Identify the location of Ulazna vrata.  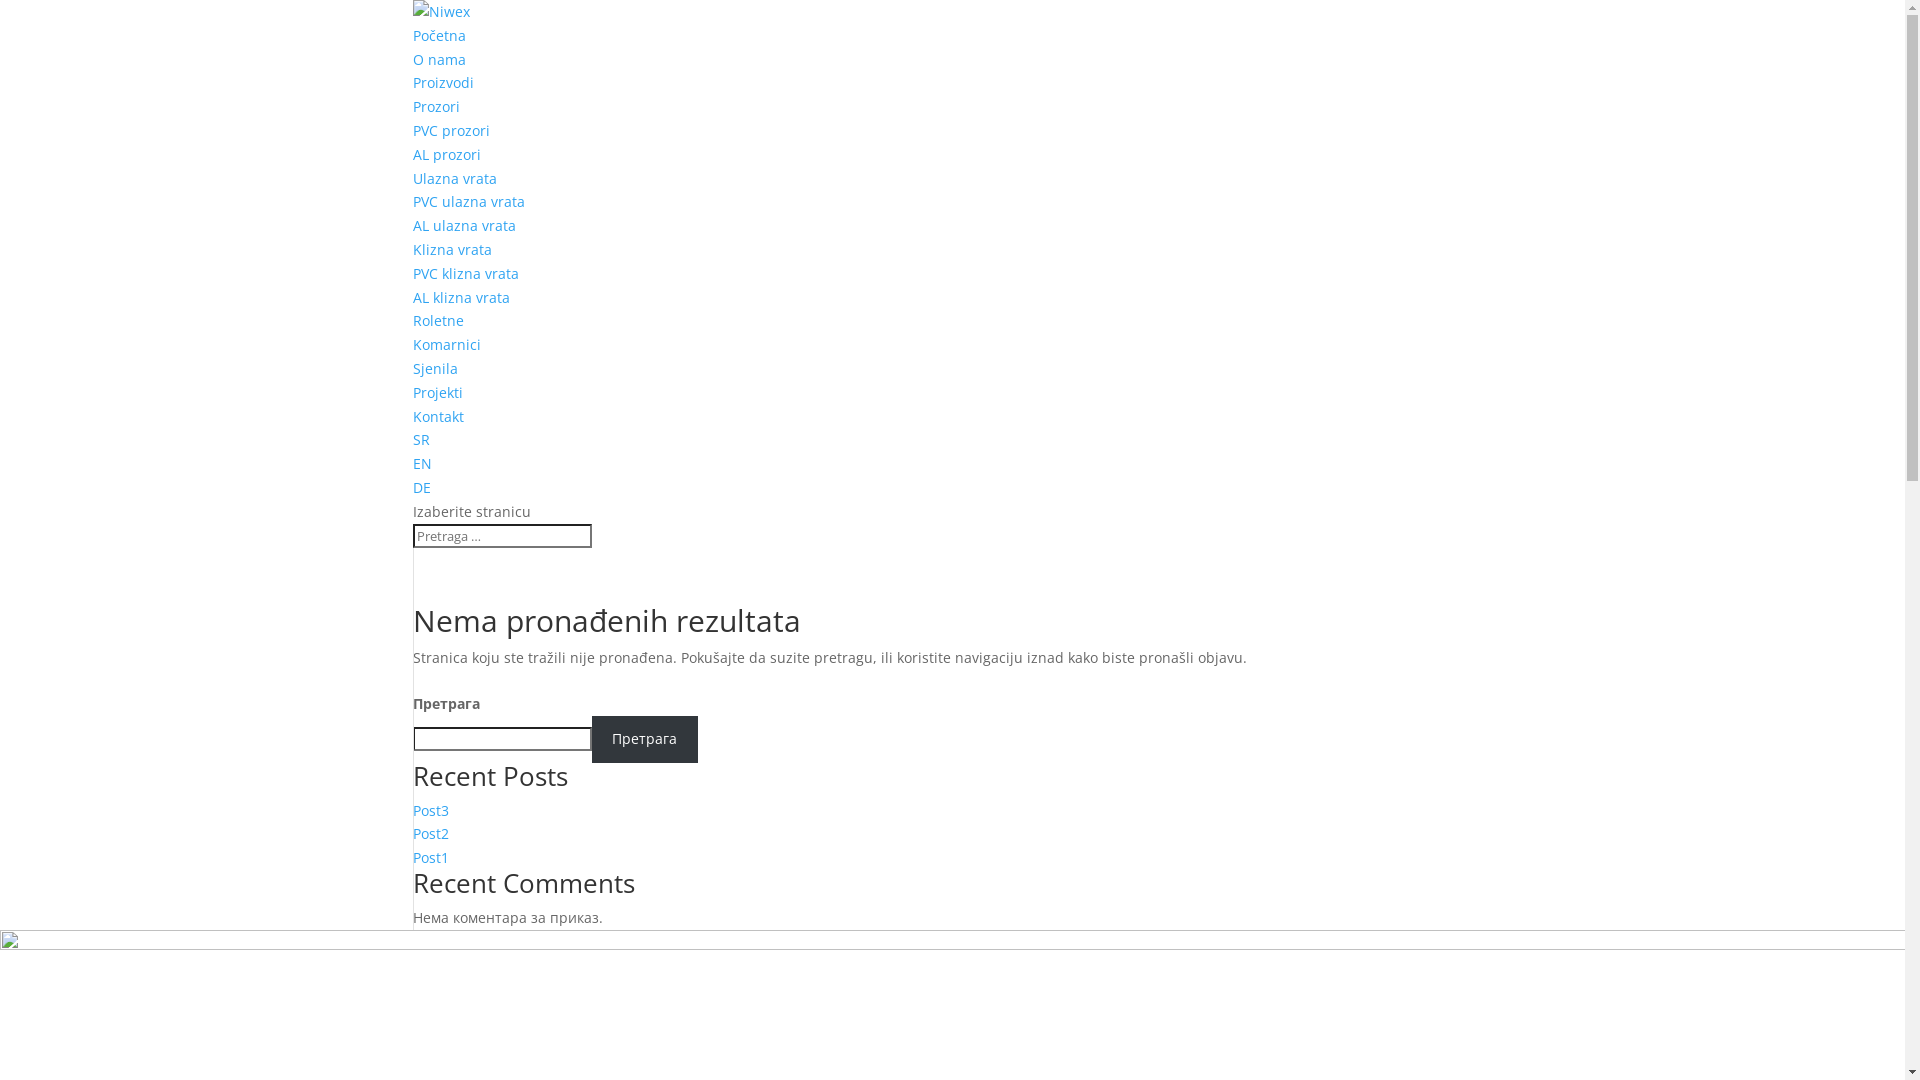
(454, 178).